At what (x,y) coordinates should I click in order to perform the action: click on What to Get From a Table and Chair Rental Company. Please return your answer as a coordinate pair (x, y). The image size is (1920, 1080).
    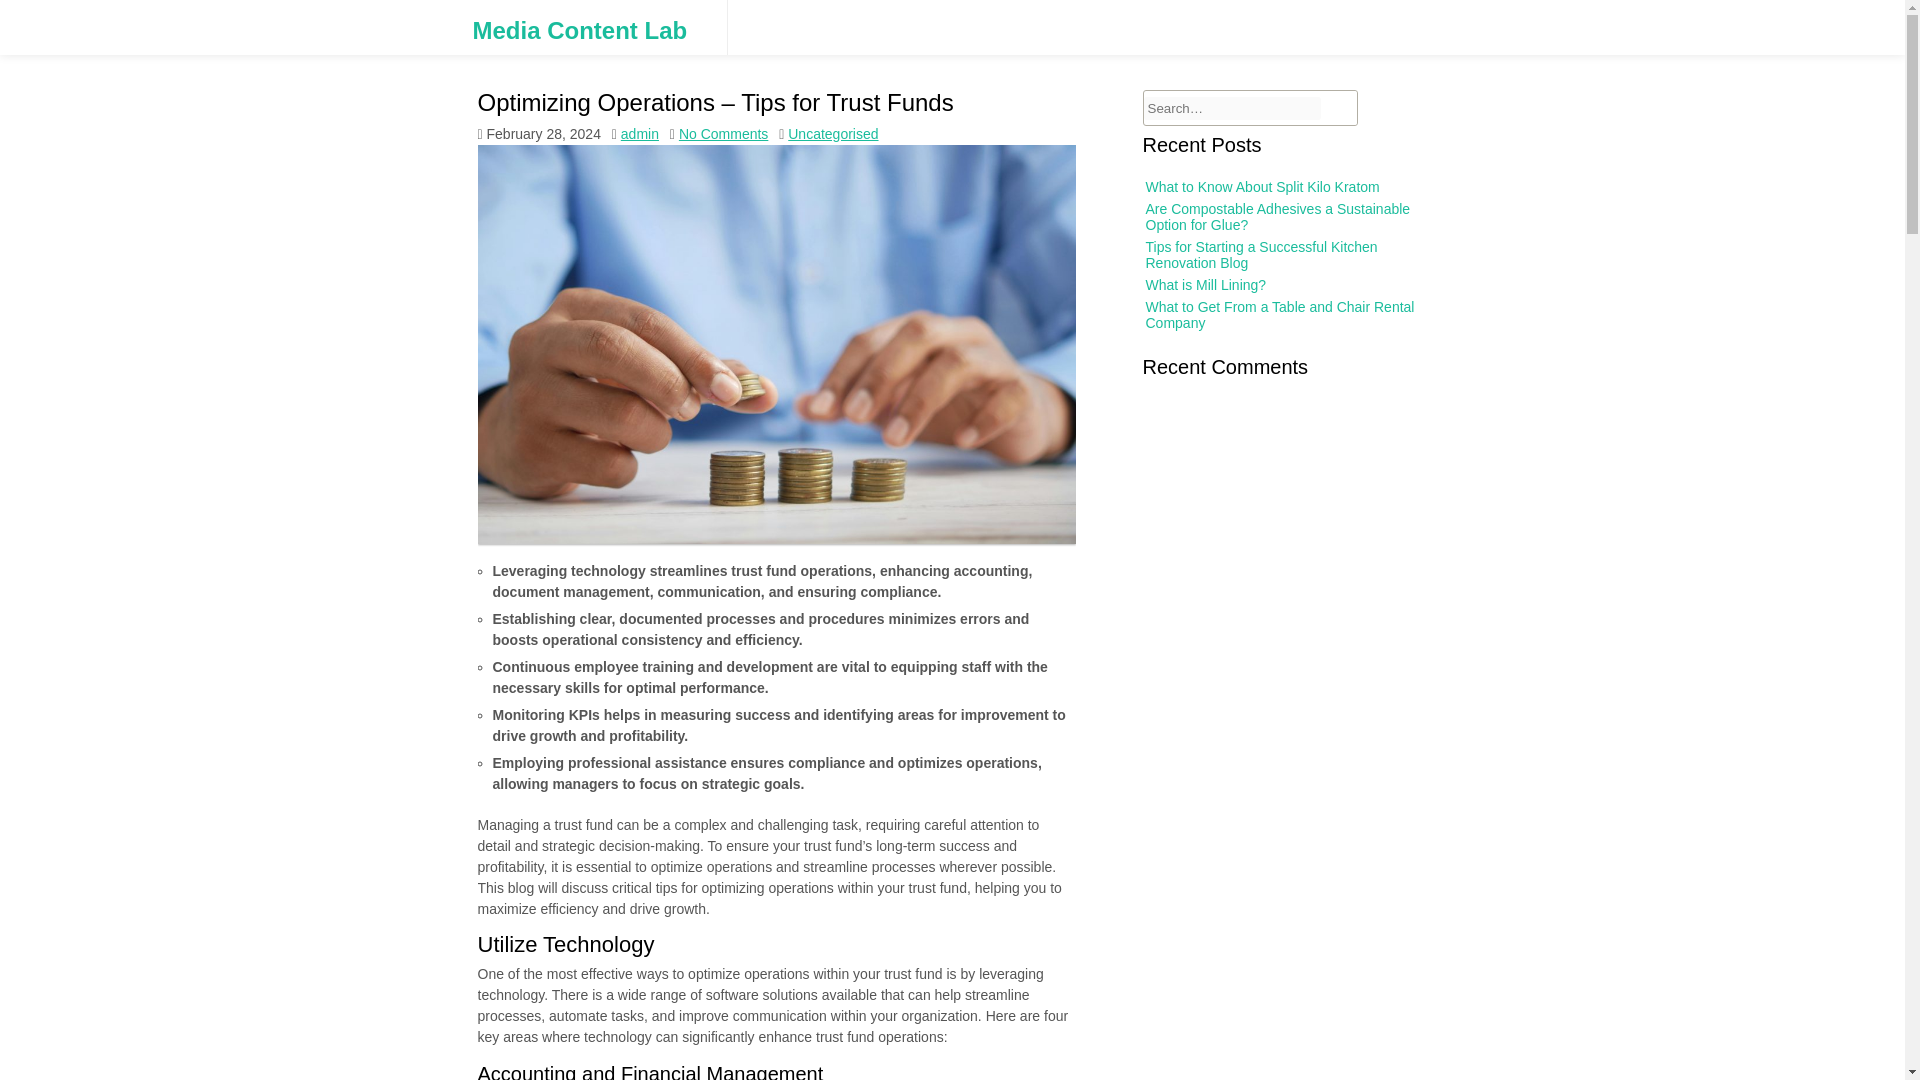
    Looking at the image, I should click on (1280, 314).